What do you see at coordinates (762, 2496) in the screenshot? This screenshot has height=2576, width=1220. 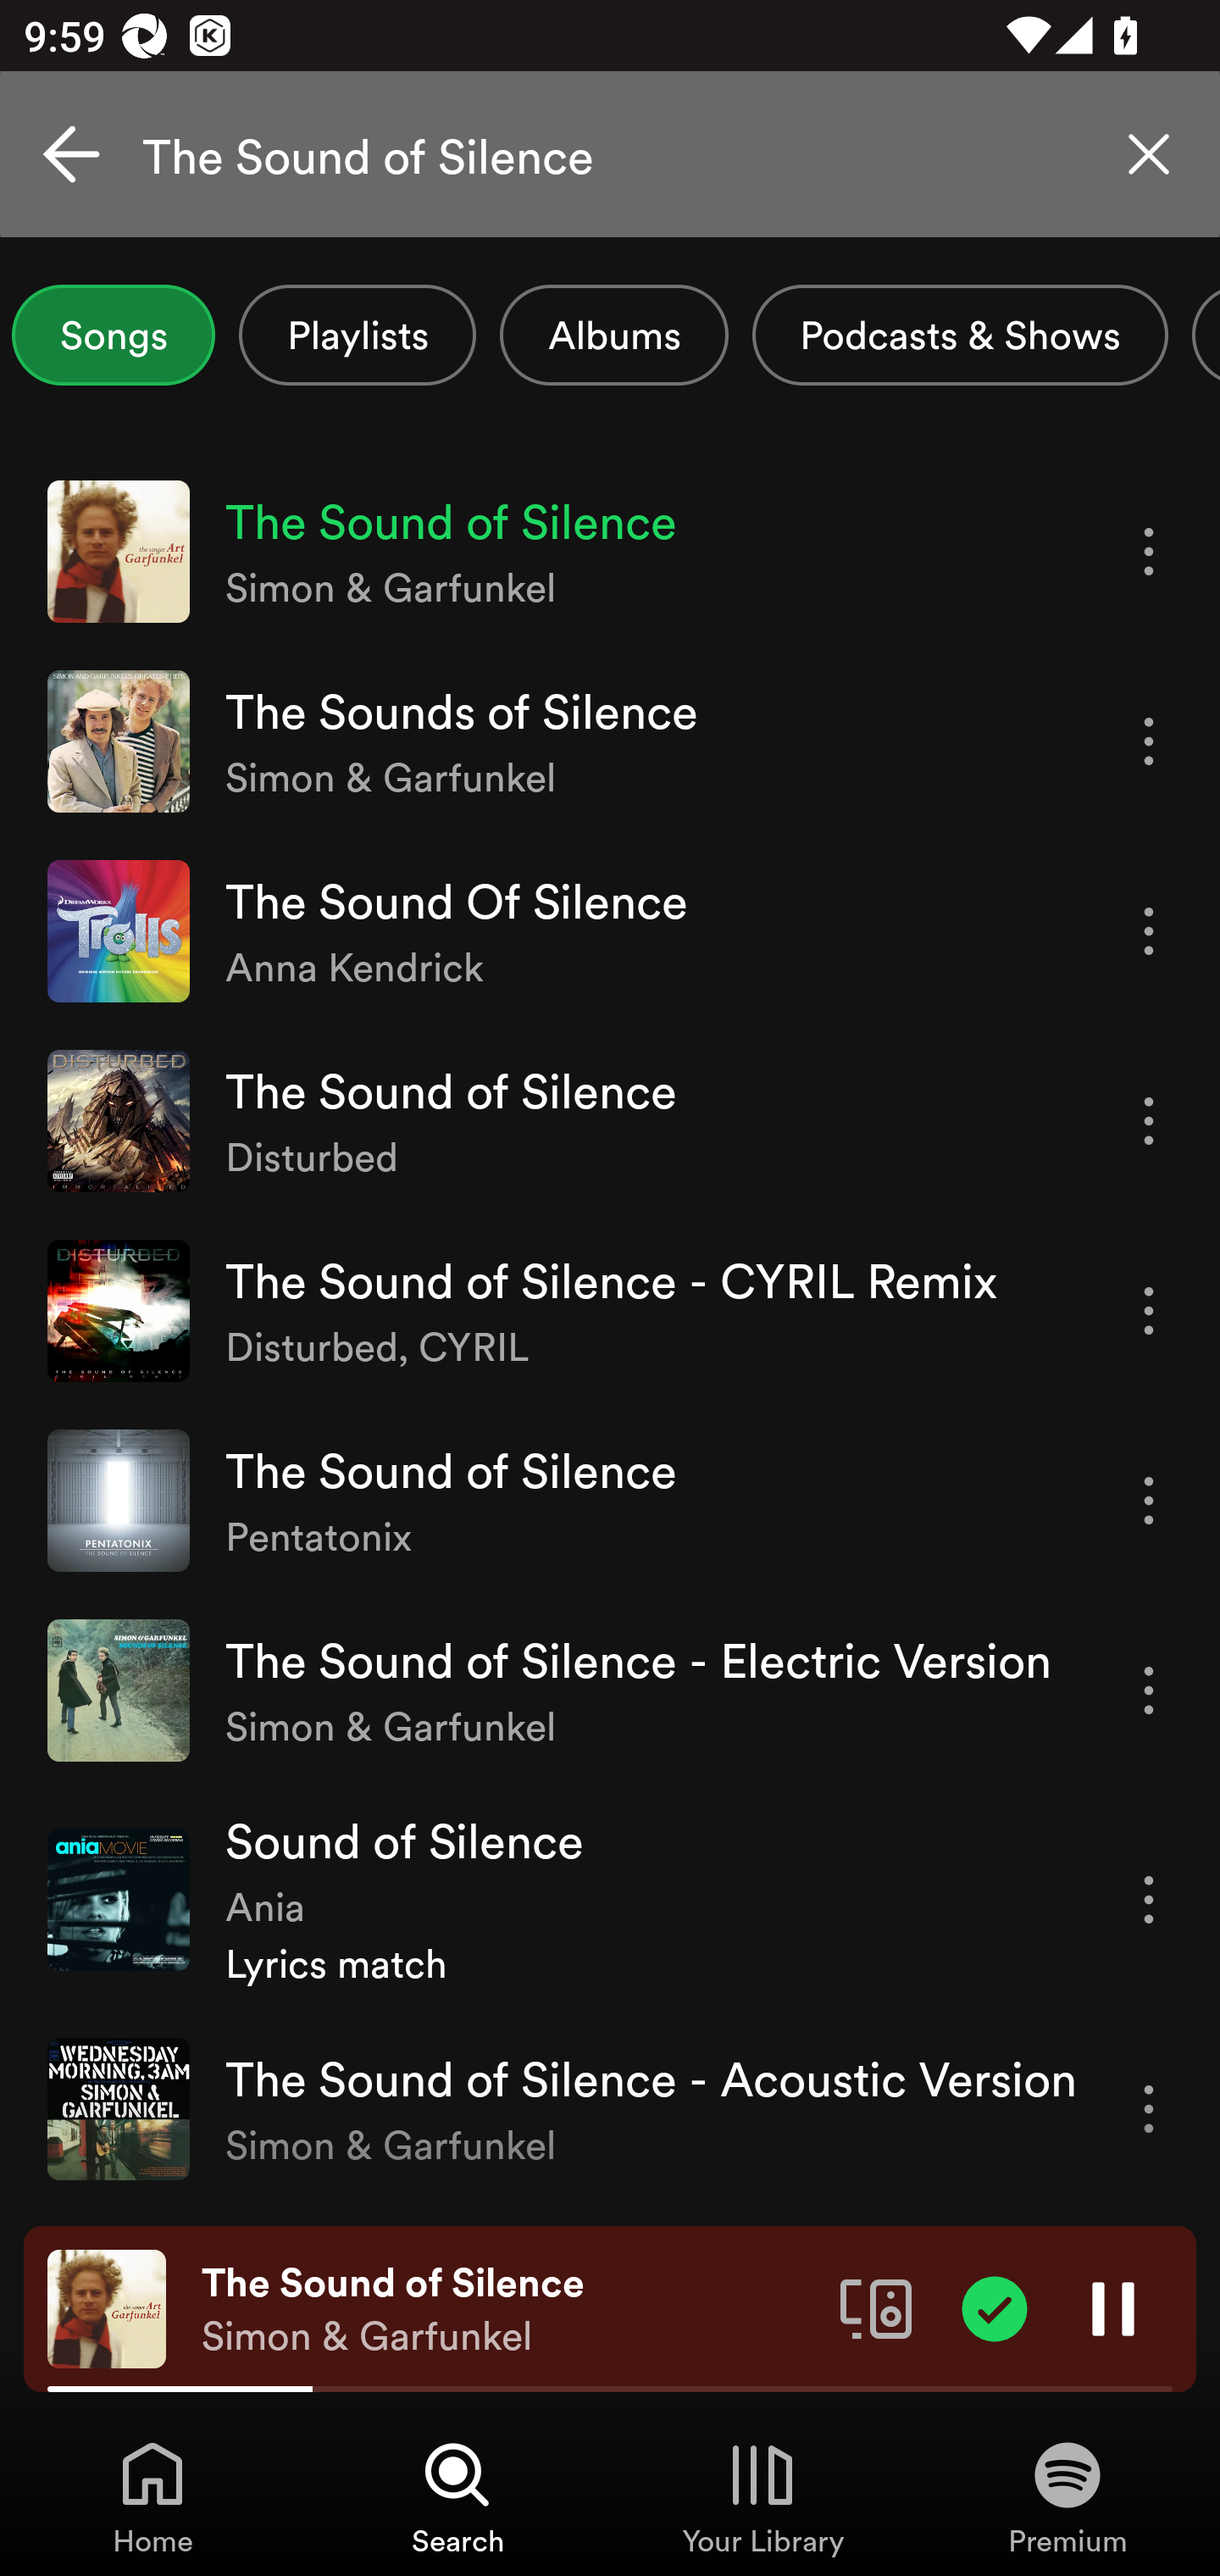 I see `Your Library, Tab 3 of 4 Your Library Your Library` at bounding box center [762, 2496].